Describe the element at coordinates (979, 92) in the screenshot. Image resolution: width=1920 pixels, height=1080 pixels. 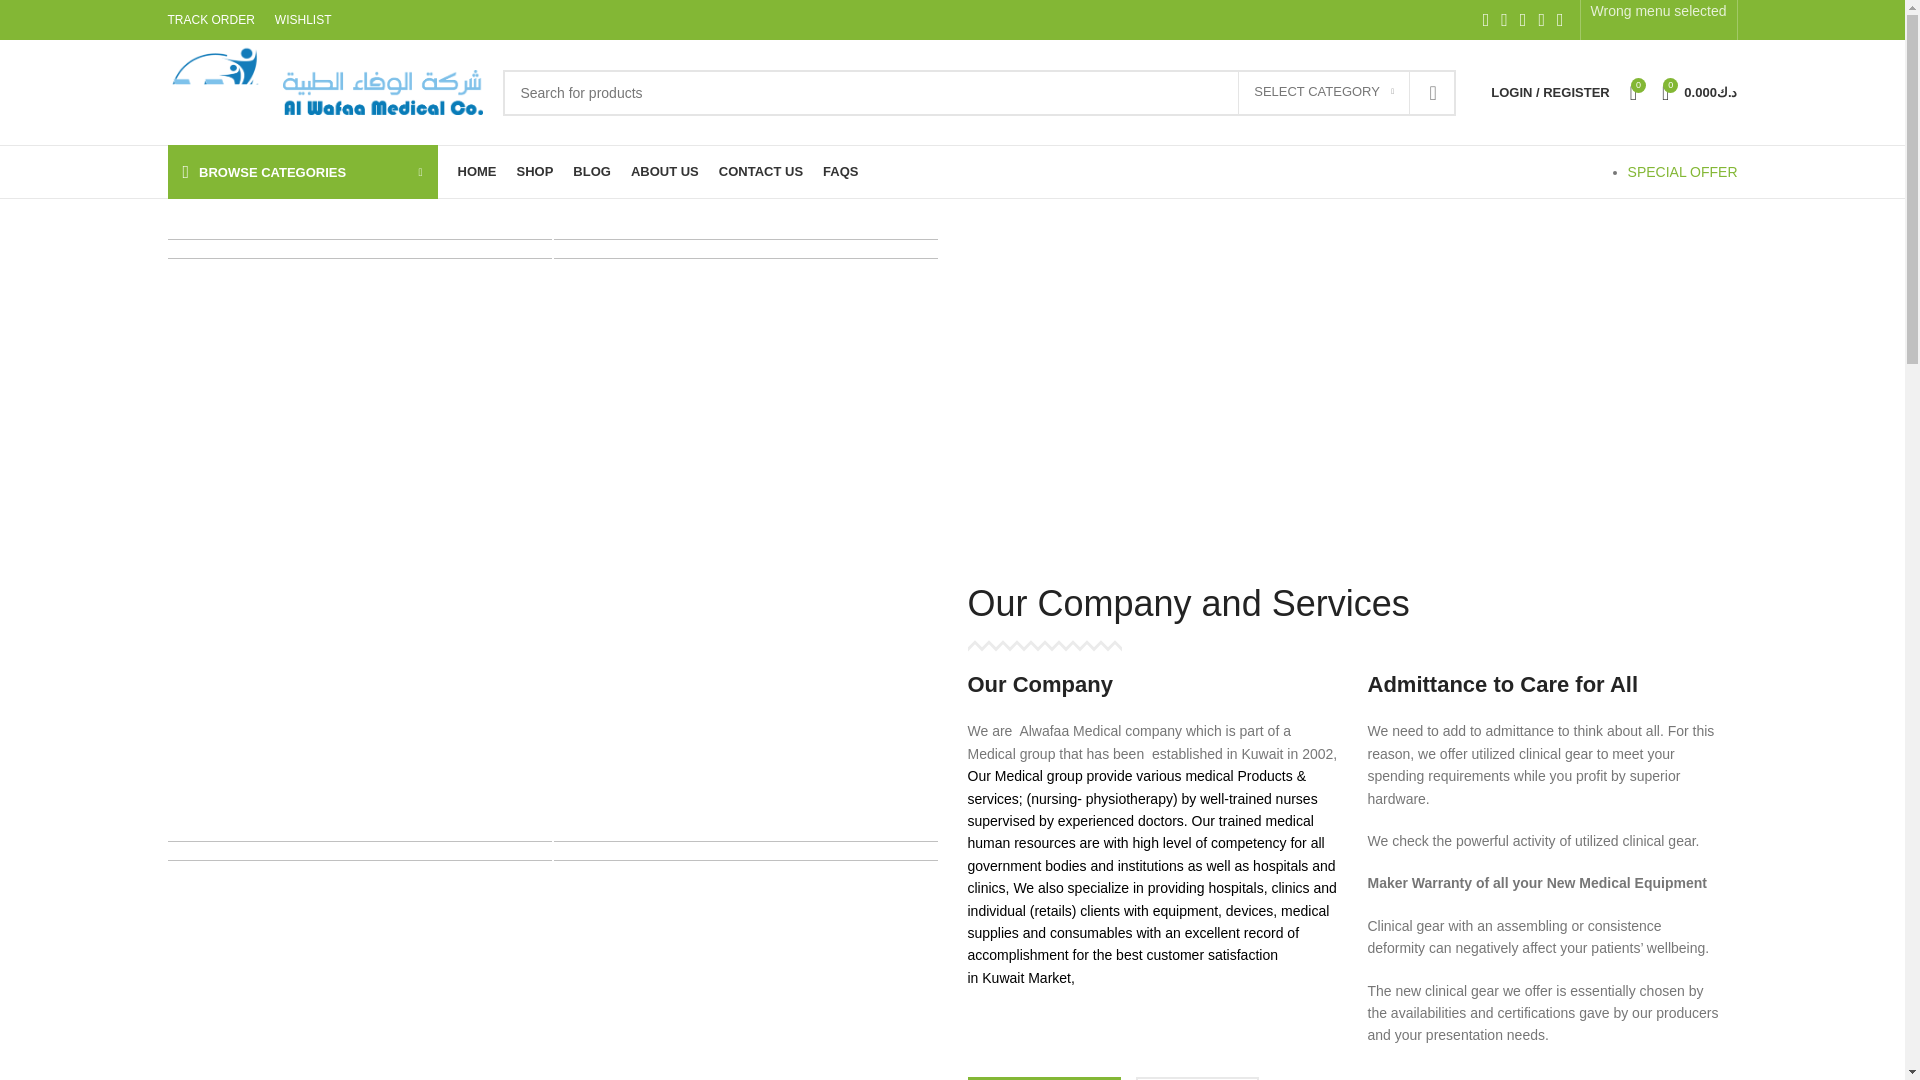
I see `Search for products` at that location.